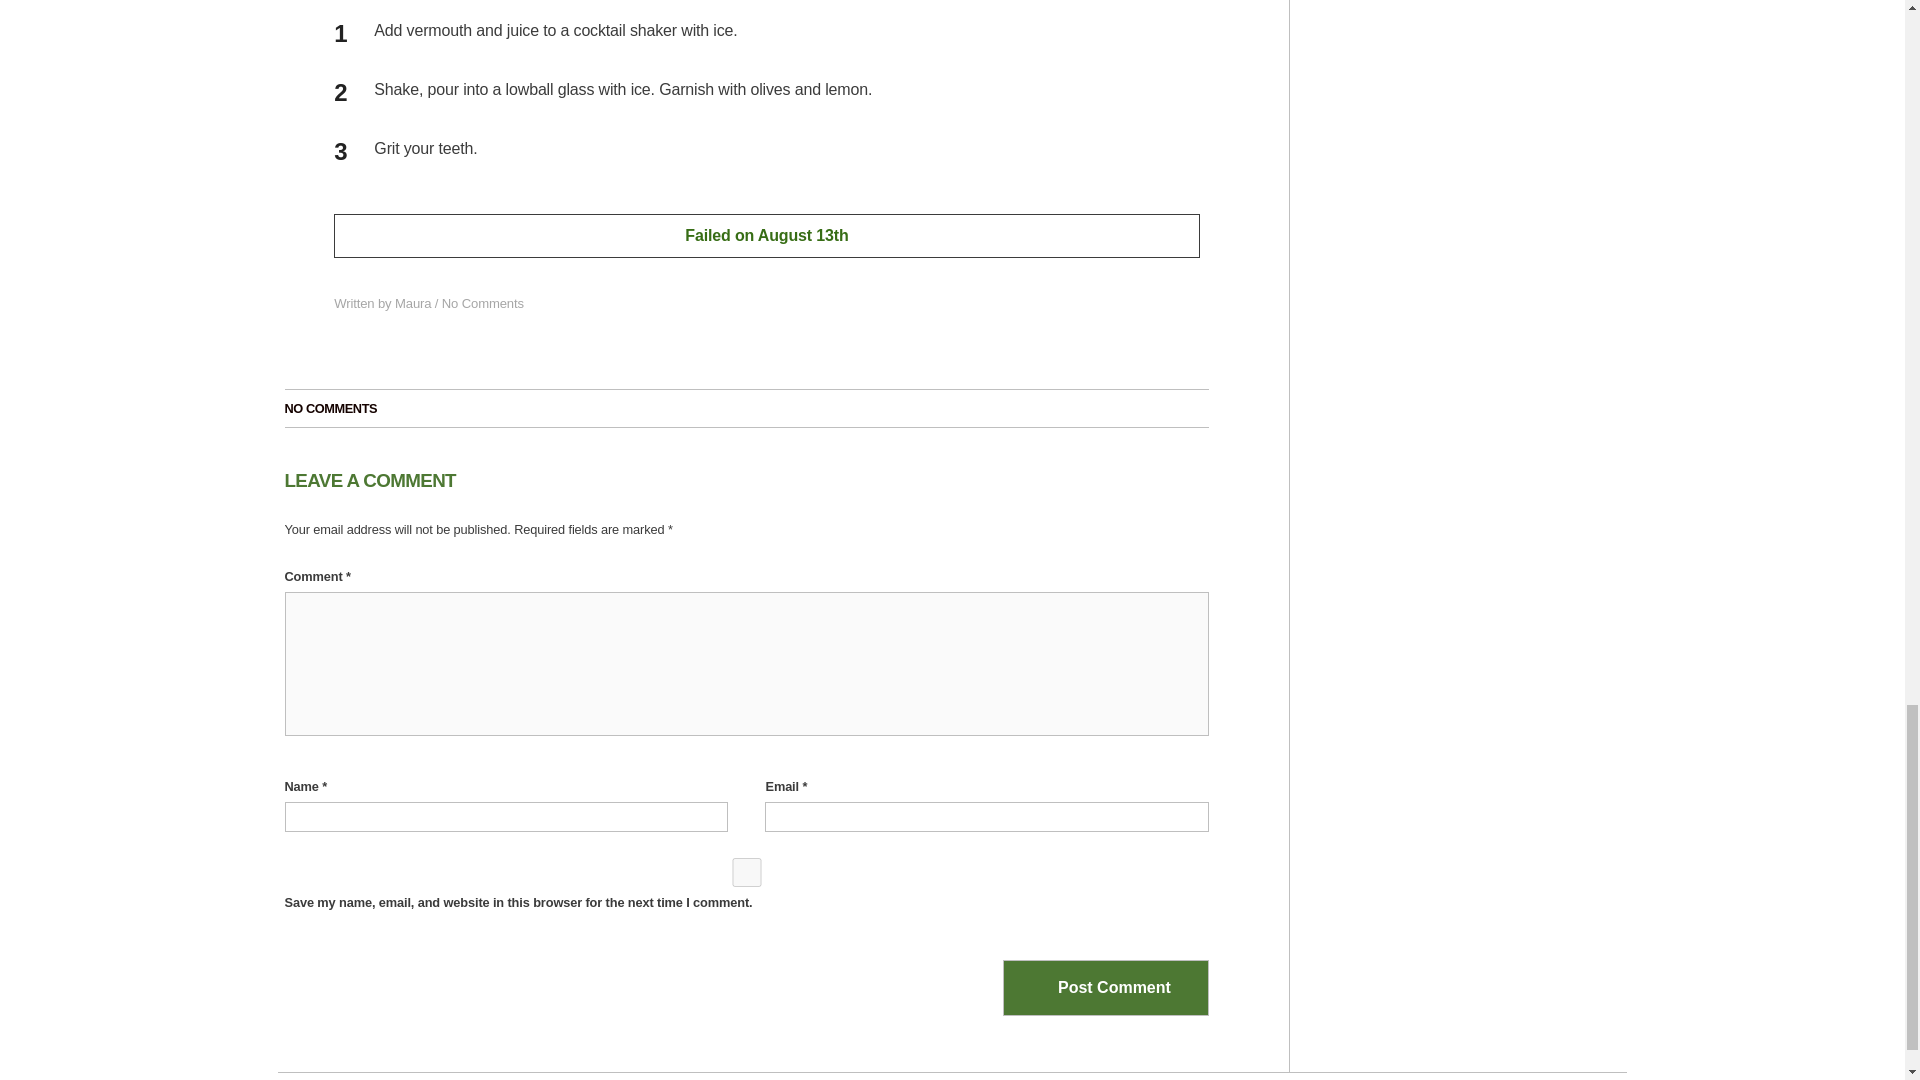  What do you see at coordinates (1025, 6) in the screenshot?
I see `Print` at bounding box center [1025, 6].